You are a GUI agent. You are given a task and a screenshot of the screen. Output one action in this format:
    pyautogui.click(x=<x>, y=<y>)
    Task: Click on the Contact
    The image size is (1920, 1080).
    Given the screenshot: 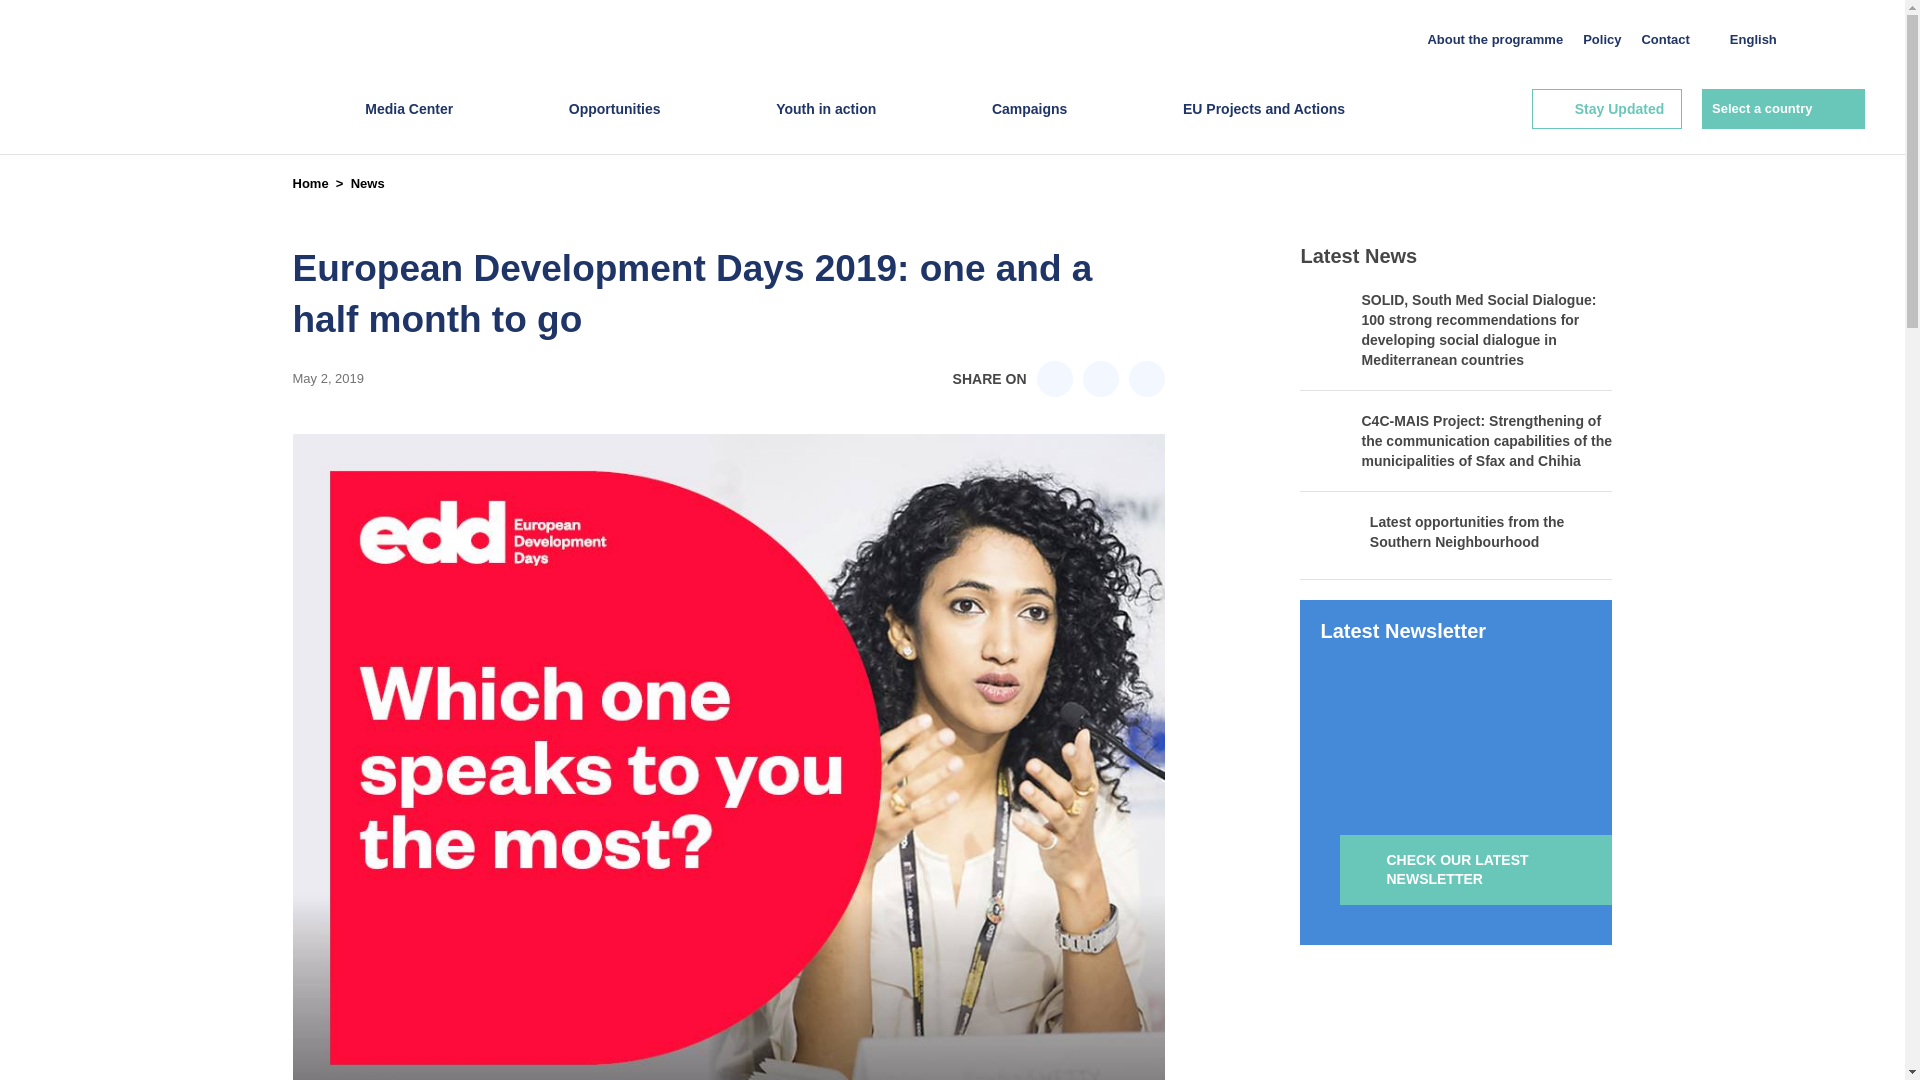 What is the action you would take?
    pyautogui.click(x=1665, y=40)
    